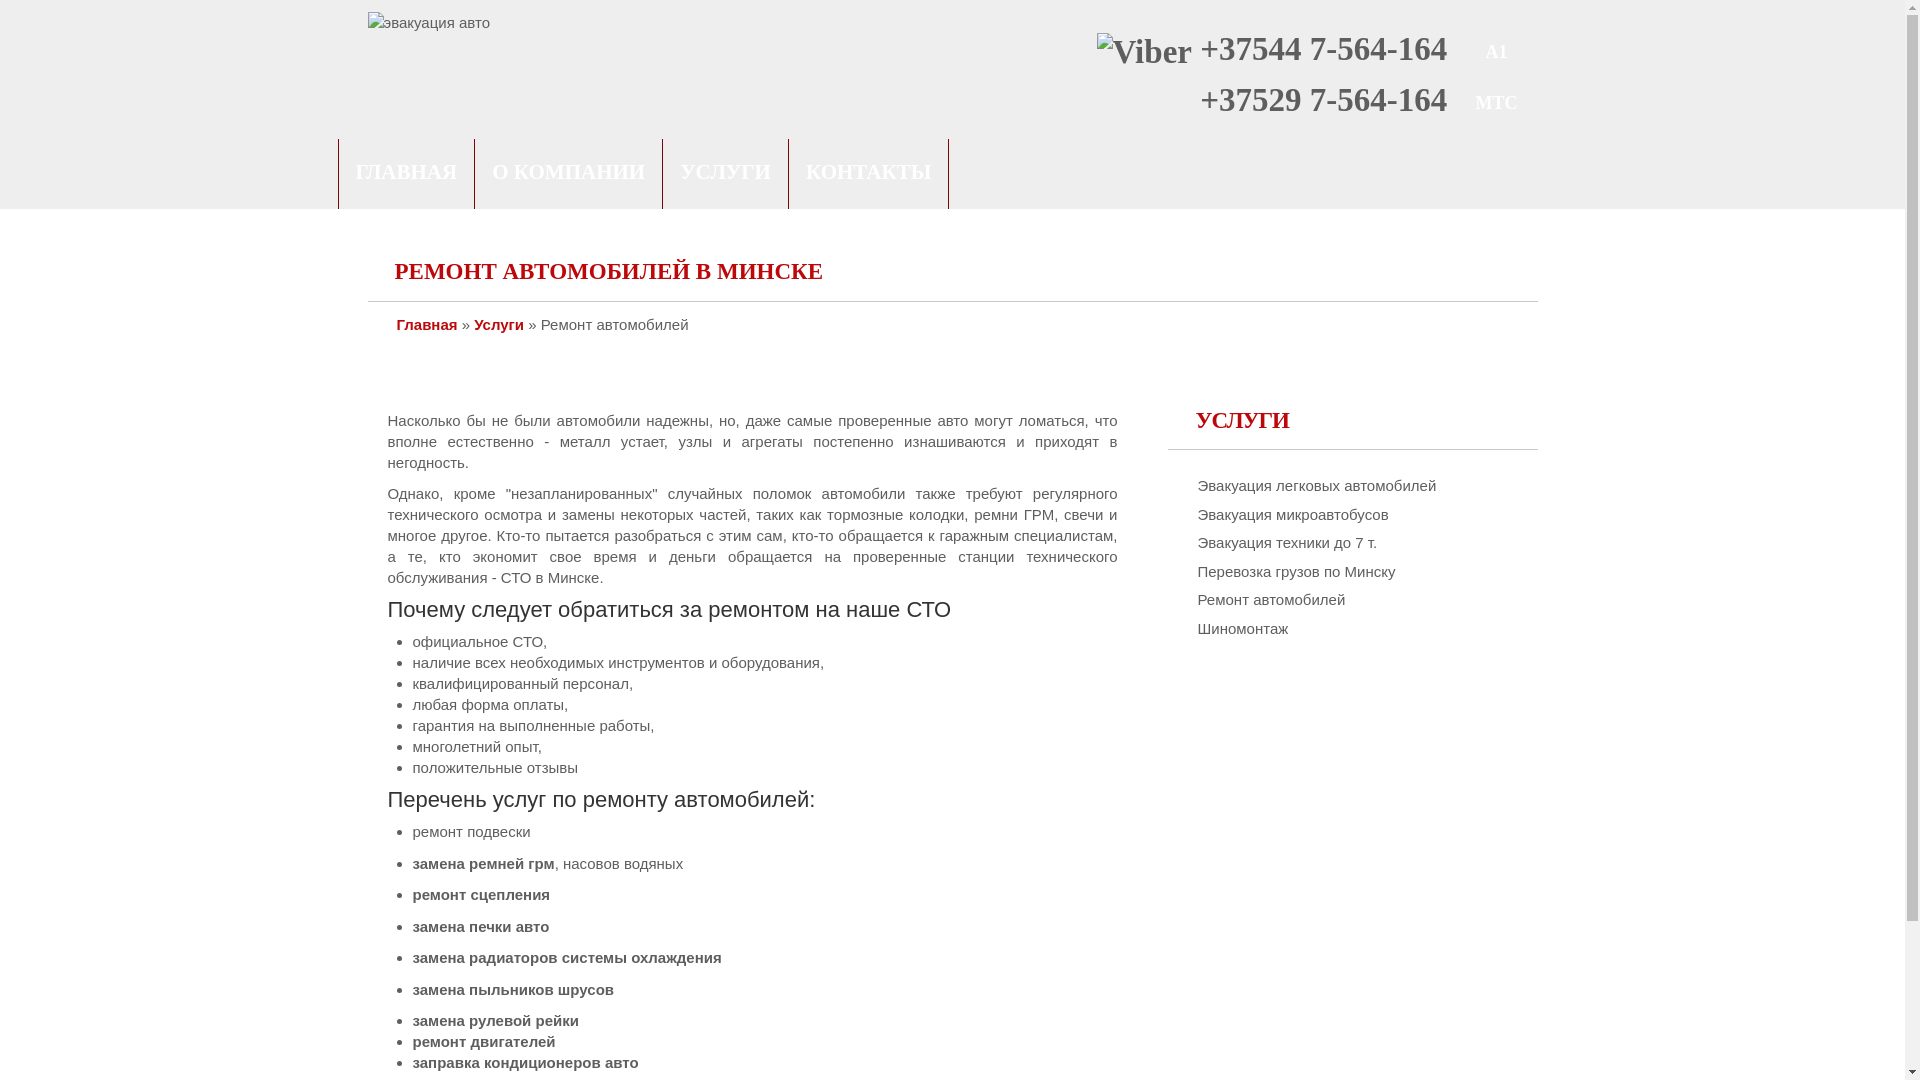 The image size is (1920, 1080). Describe the element at coordinates (1324, 49) in the screenshot. I see `+37544 7-564-164` at that location.